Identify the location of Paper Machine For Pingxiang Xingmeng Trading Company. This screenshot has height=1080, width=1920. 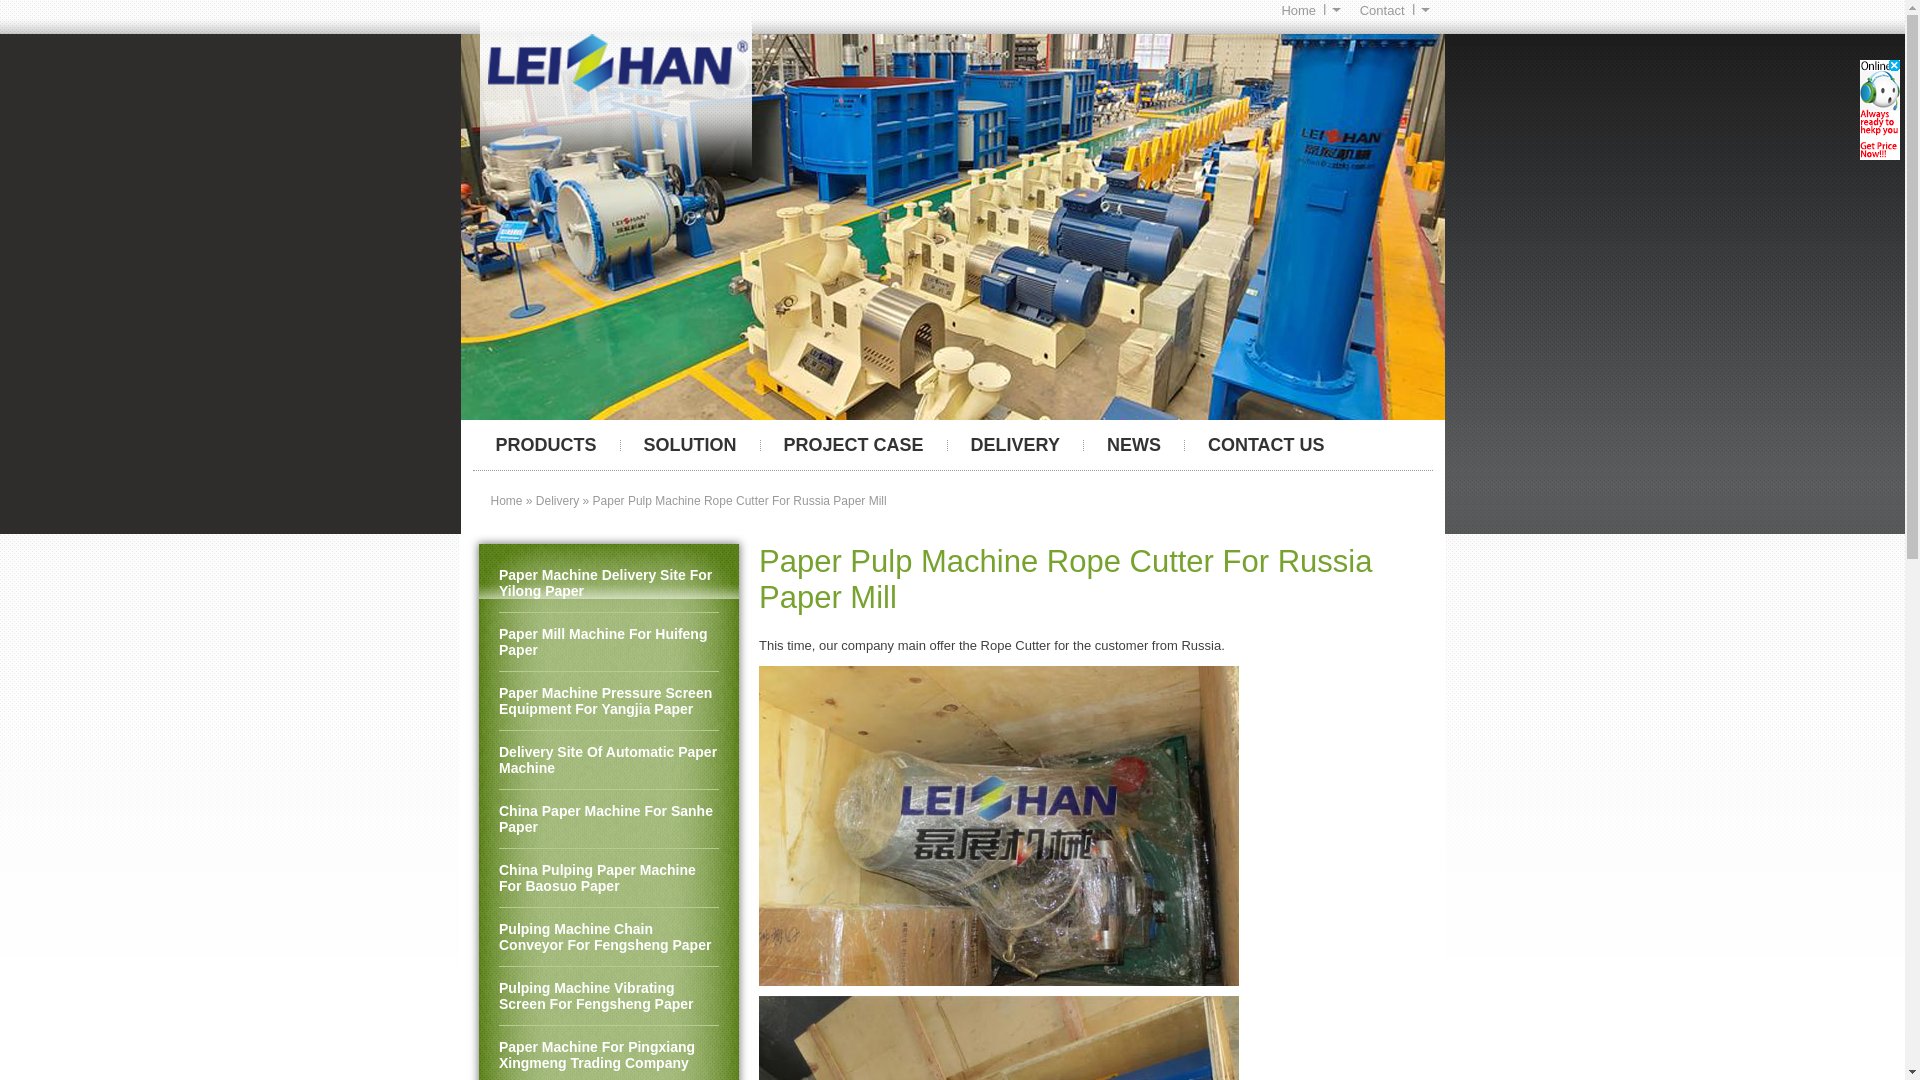
(608, 1053).